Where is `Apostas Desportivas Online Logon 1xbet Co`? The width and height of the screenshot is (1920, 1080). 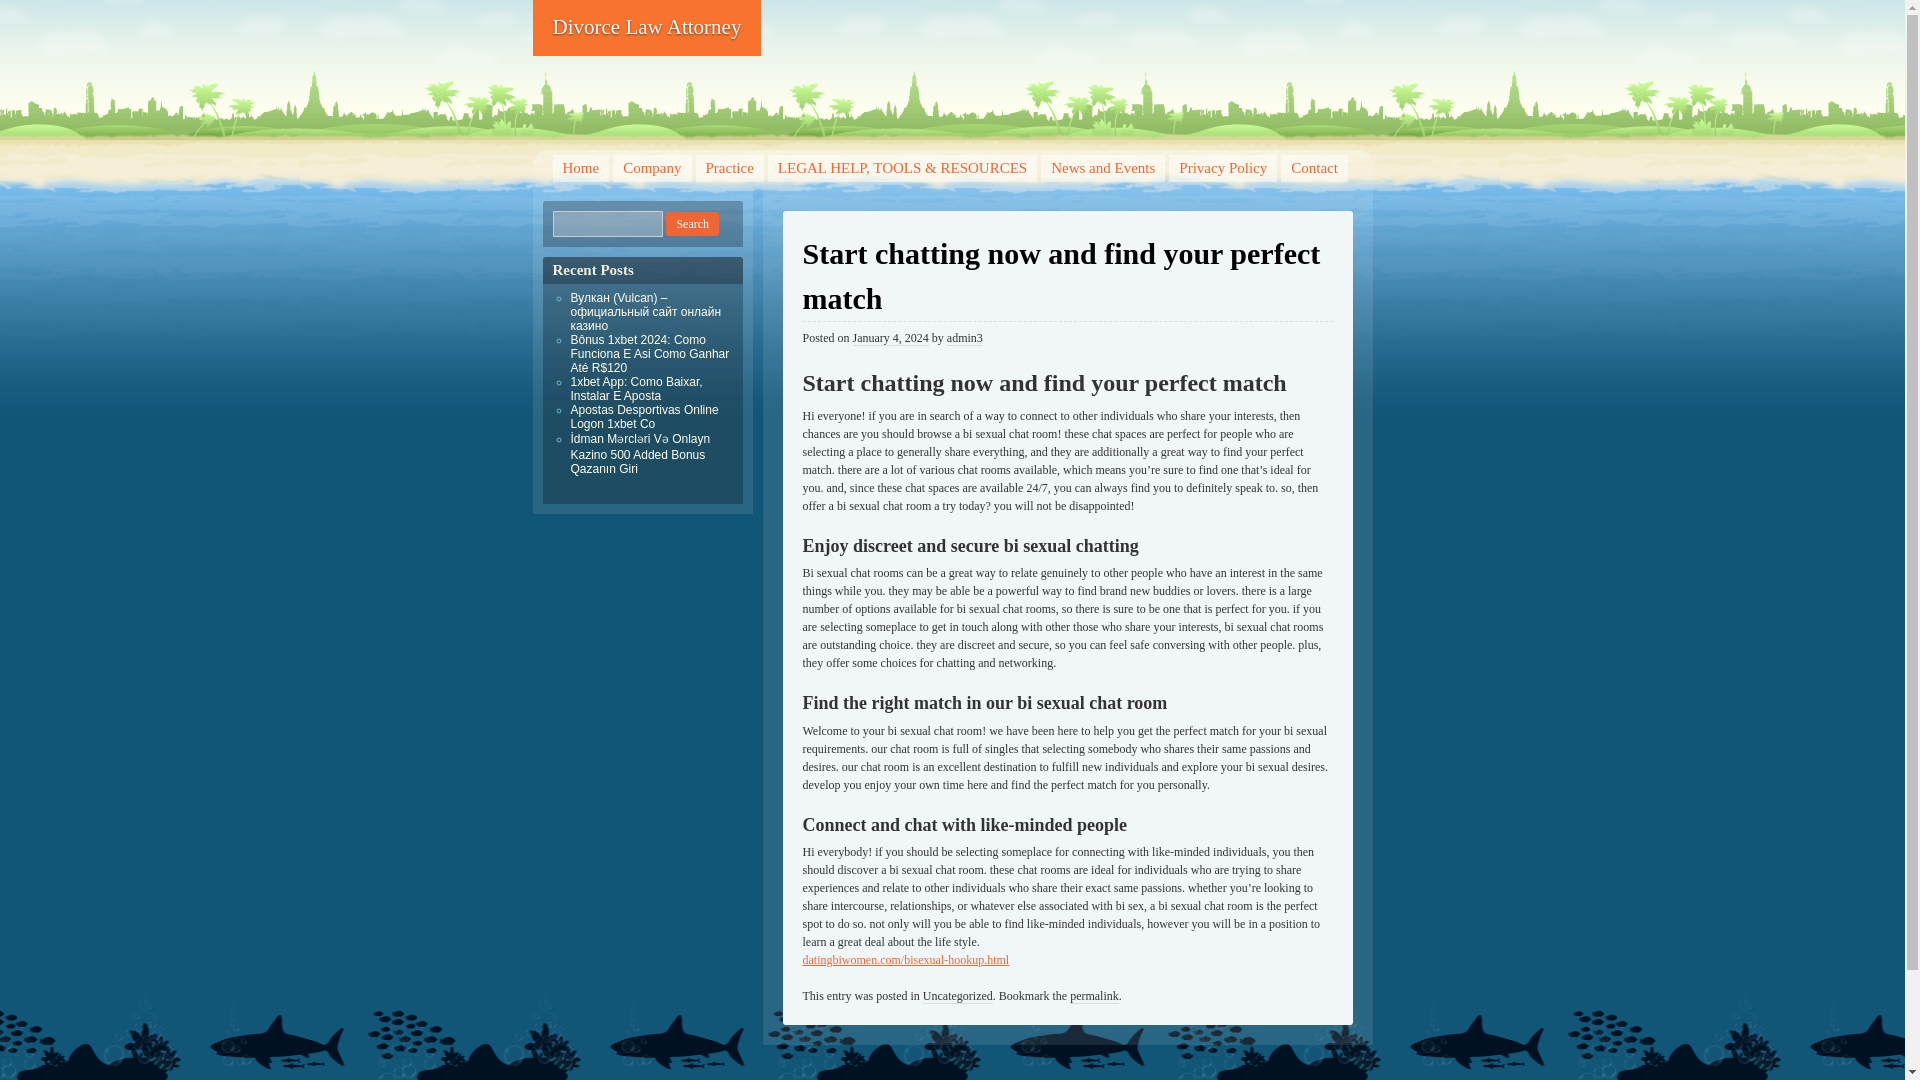 Apostas Desportivas Online Logon 1xbet Co is located at coordinates (644, 415).